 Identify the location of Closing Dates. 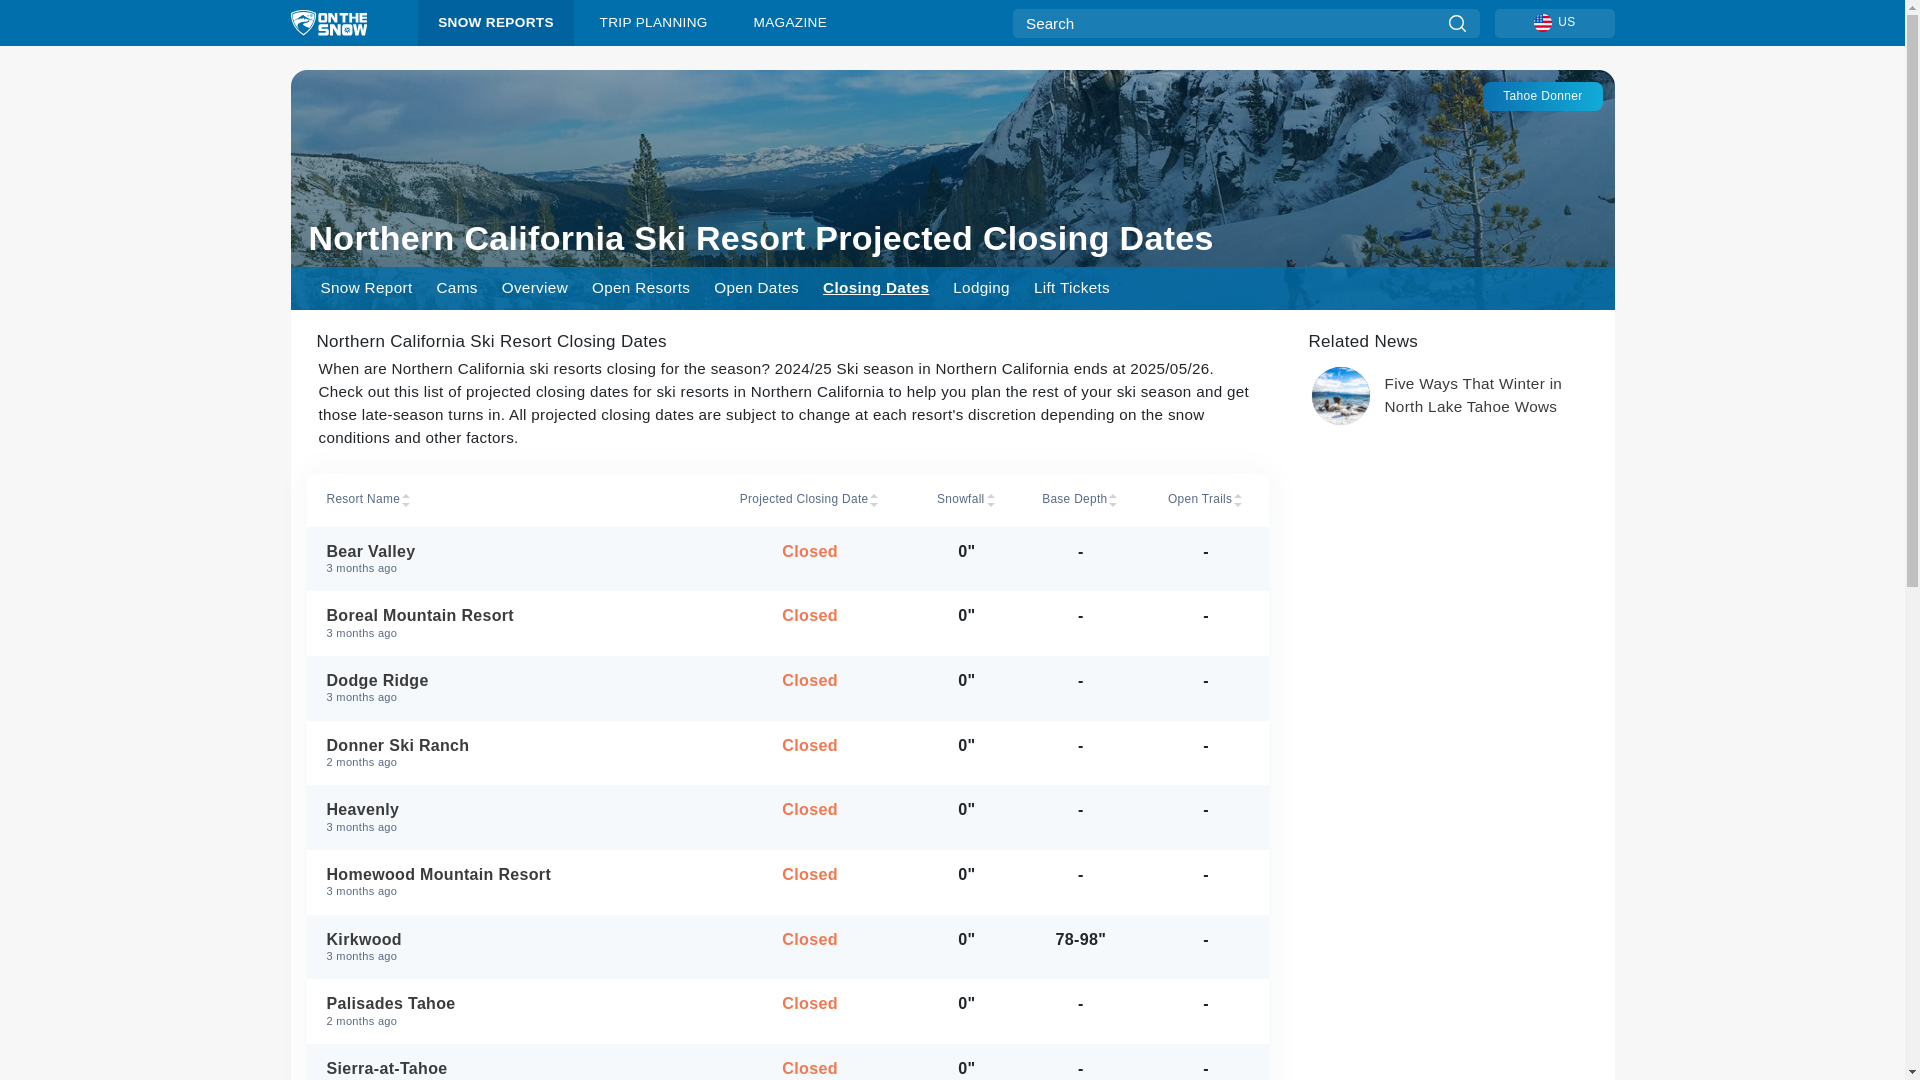
(875, 288).